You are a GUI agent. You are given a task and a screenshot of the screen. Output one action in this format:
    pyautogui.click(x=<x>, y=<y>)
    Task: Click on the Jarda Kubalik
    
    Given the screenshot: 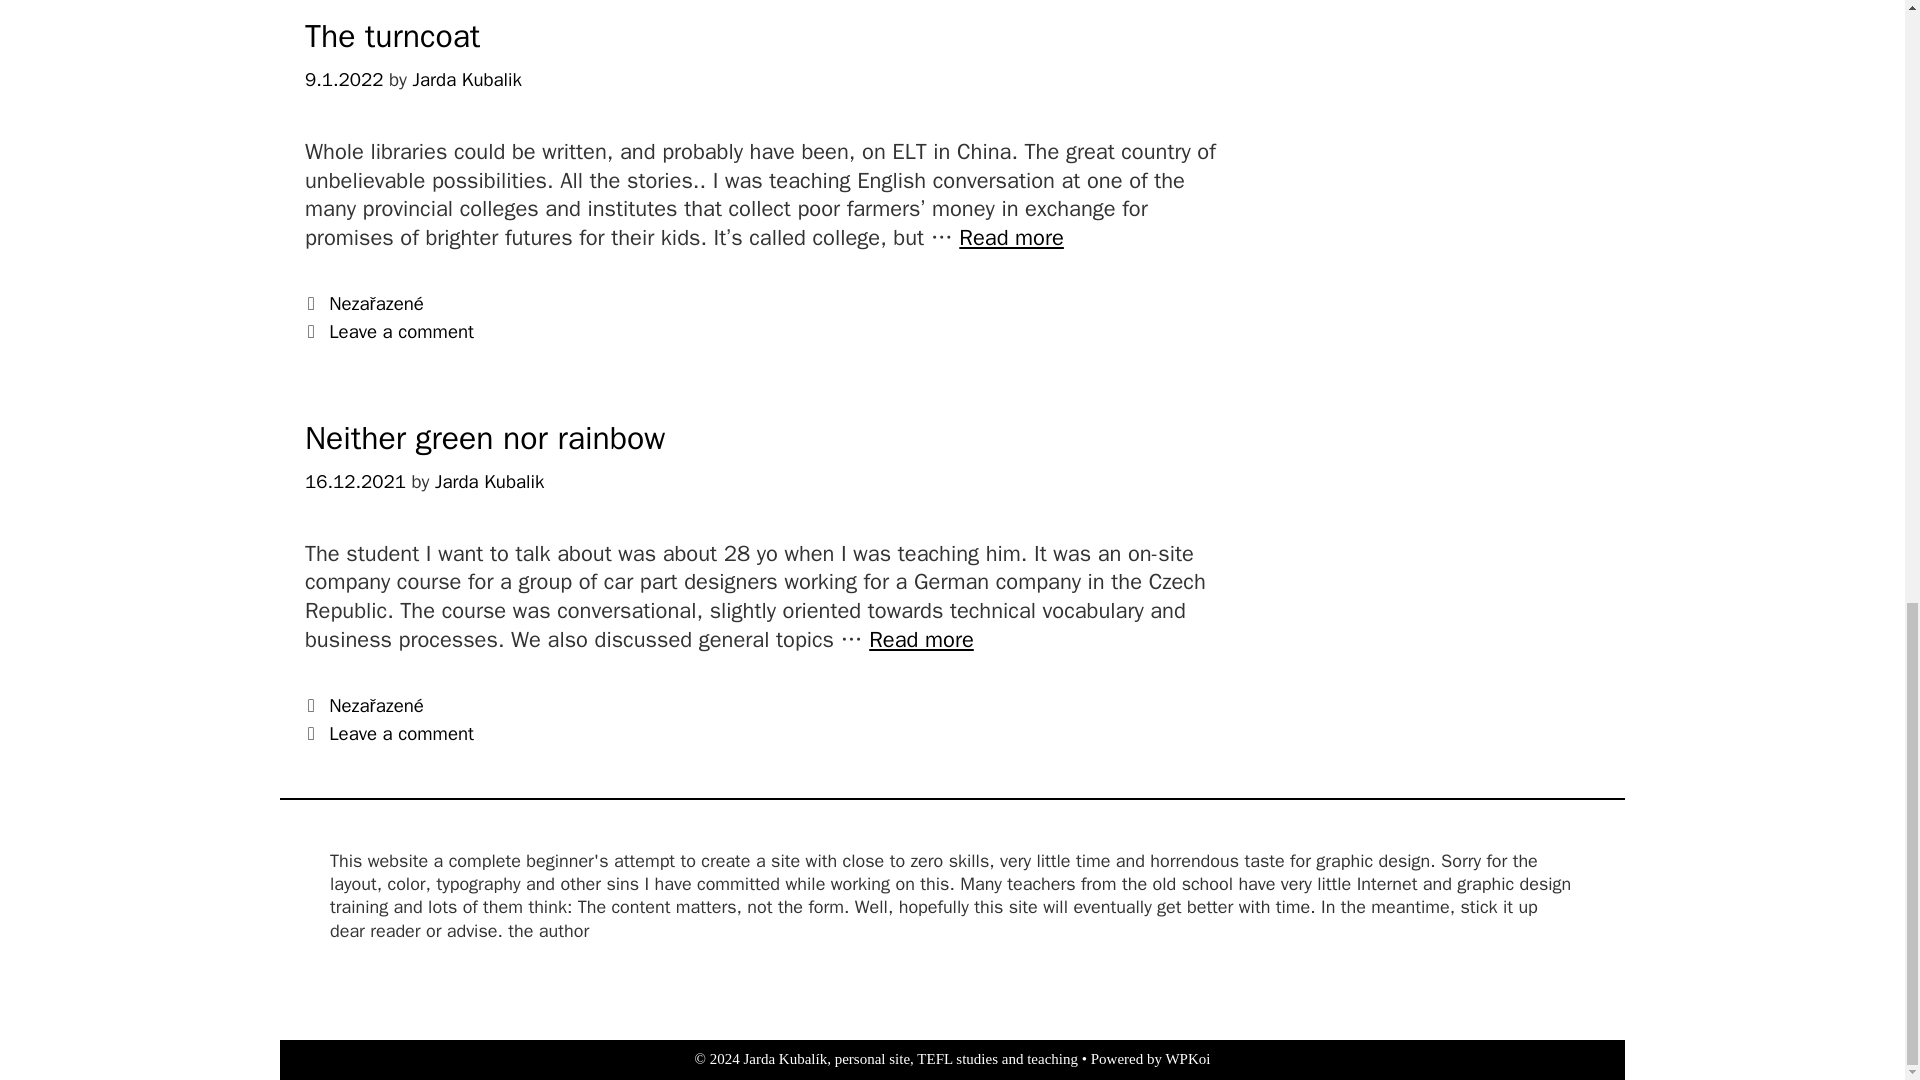 What is the action you would take?
    pyautogui.click(x=489, y=481)
    